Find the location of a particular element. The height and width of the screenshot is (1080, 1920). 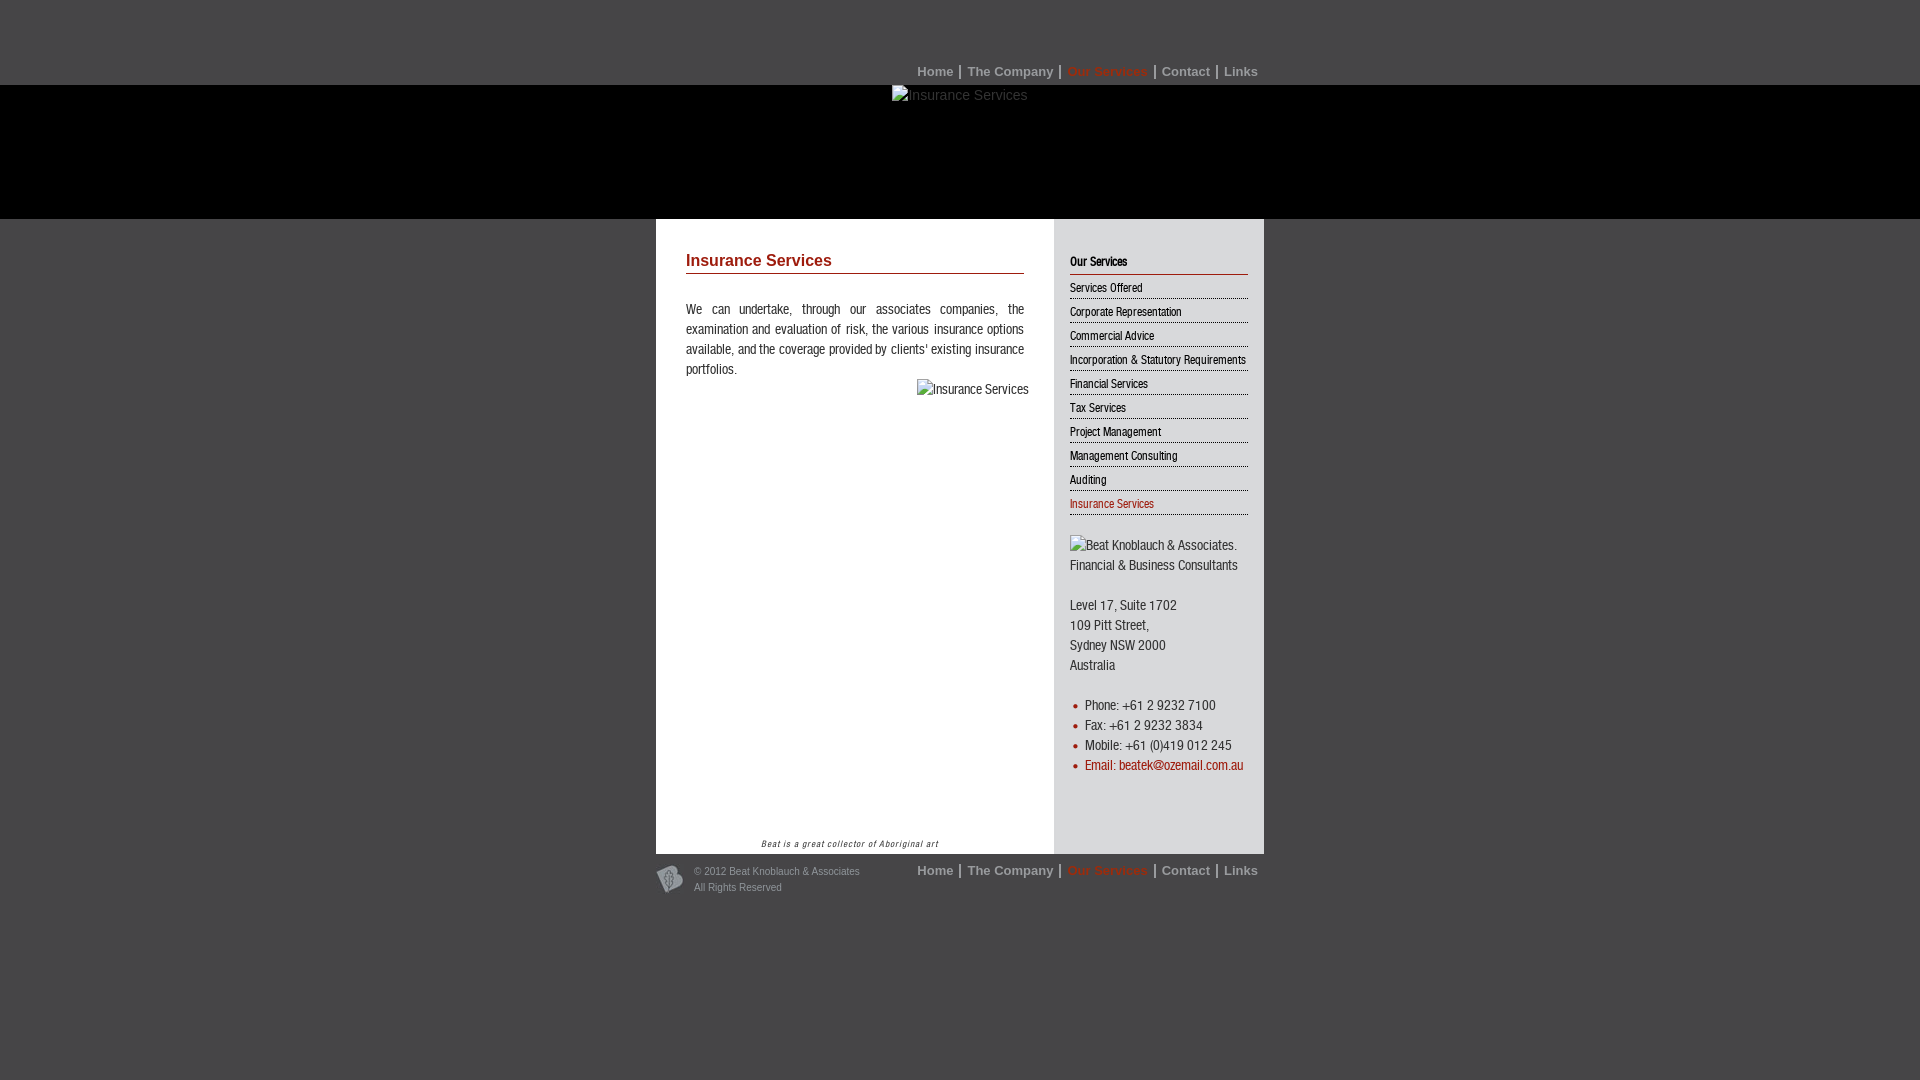

Contact is located at coordinates (1187, 72).